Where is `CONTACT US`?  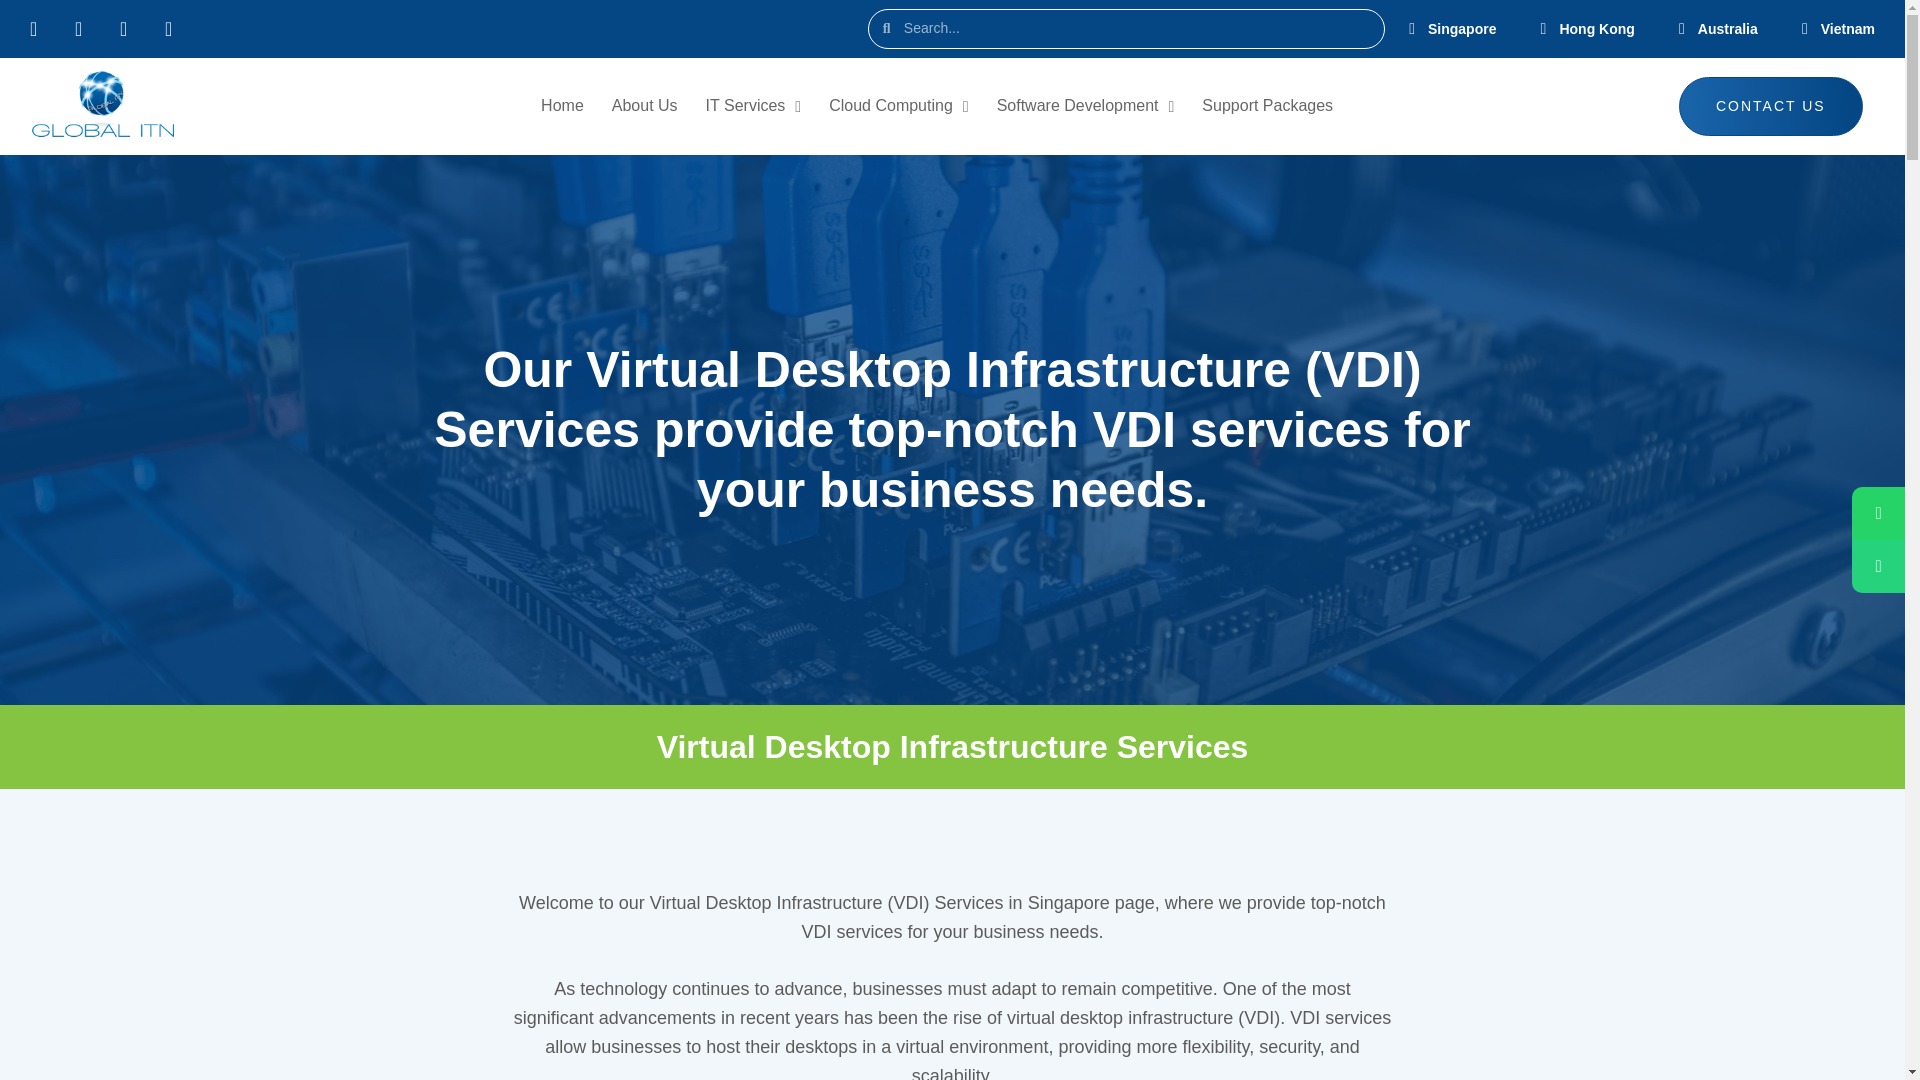
CONTACT US is located at coordinates (1770, 106).